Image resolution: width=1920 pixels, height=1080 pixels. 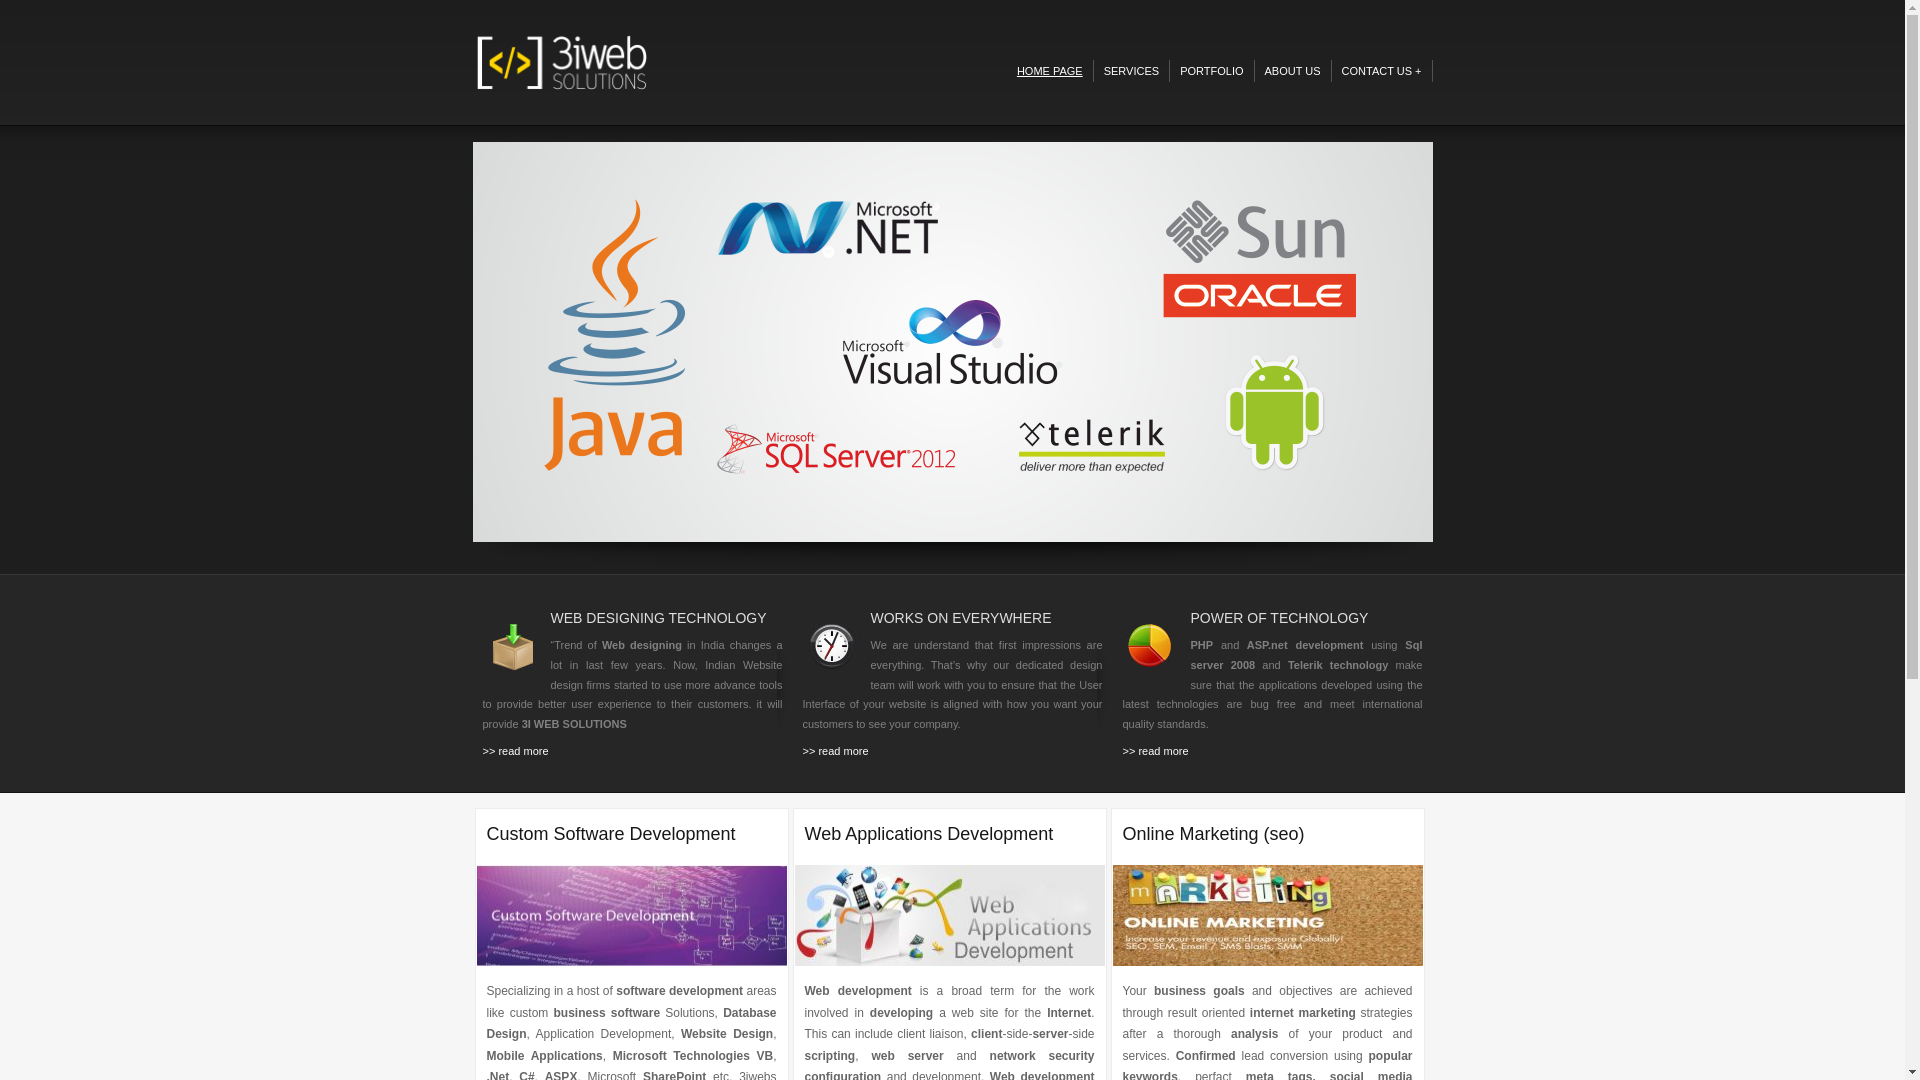 What do you see at coordinates (949, 916) in the screenshot?
I see `web development company` at bounding box center [949, 916].